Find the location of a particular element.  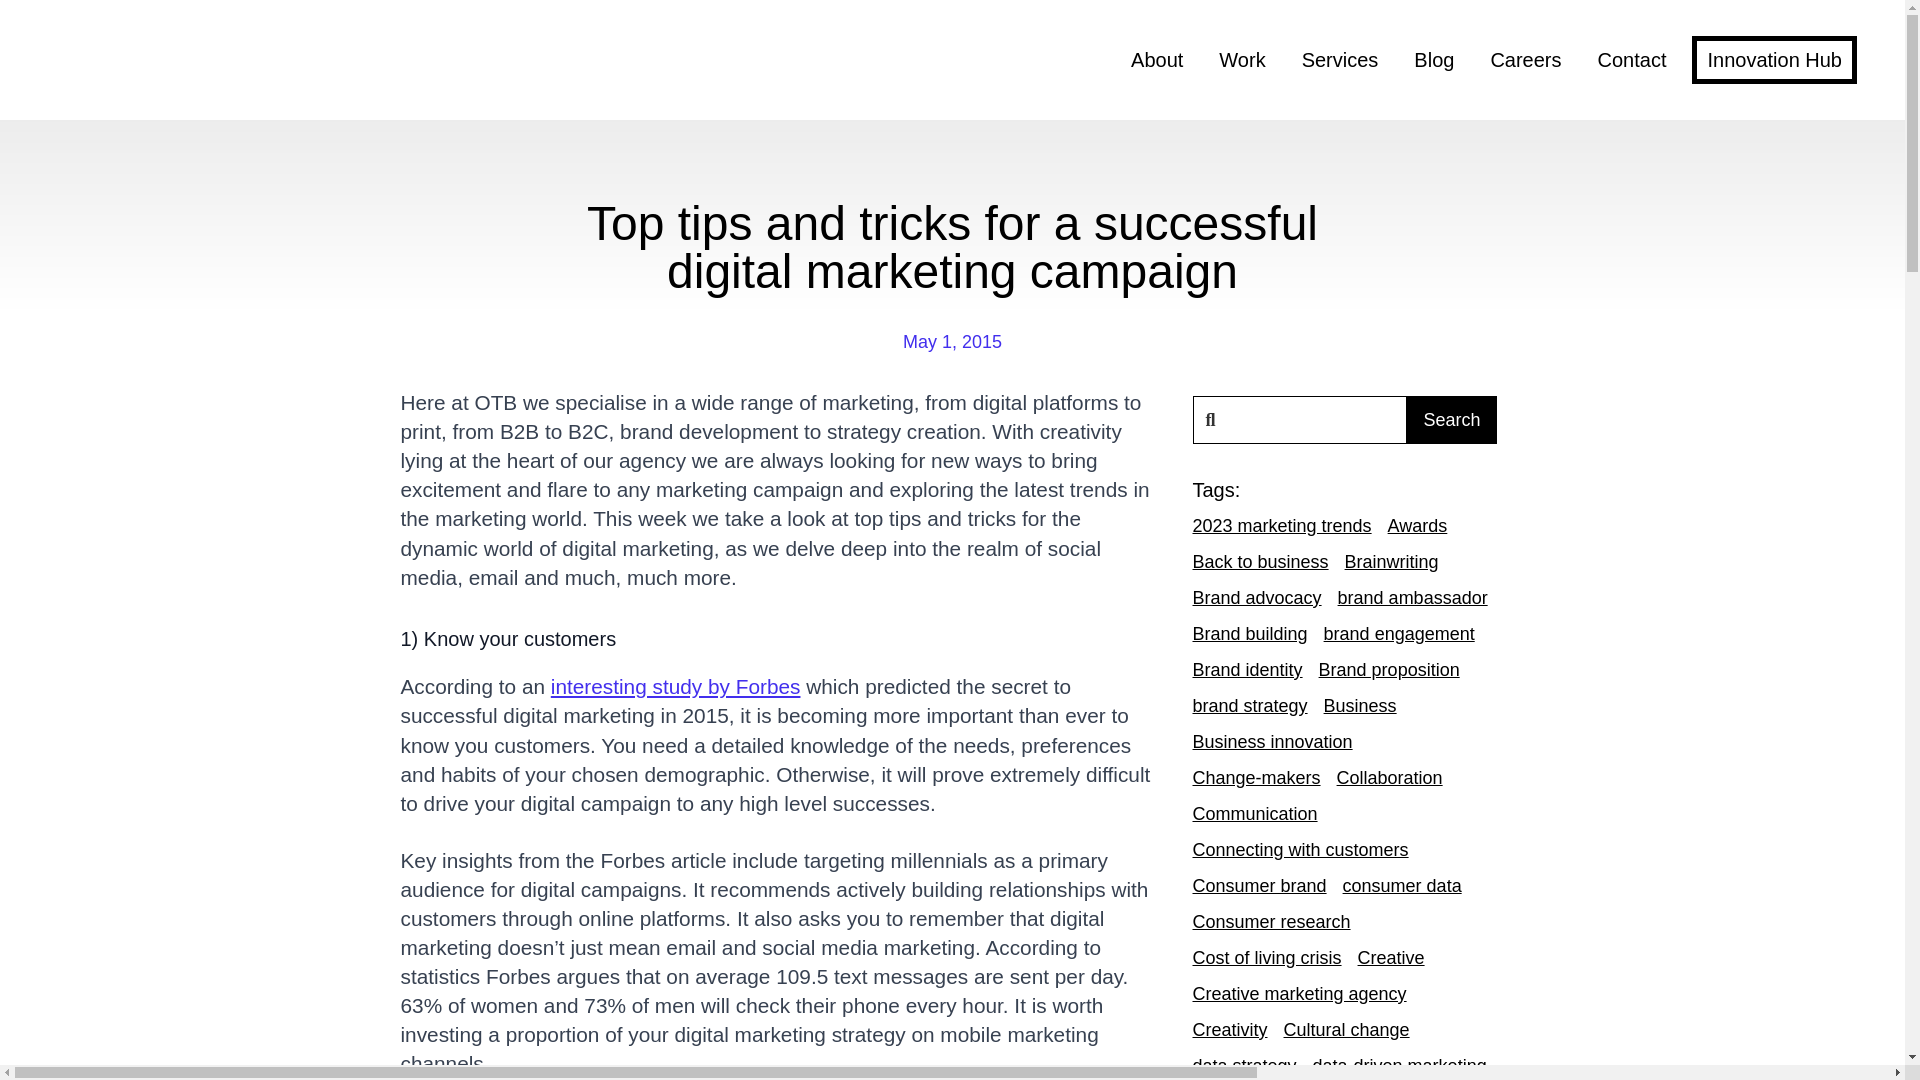

Search is located at coordinates (1451, 420).